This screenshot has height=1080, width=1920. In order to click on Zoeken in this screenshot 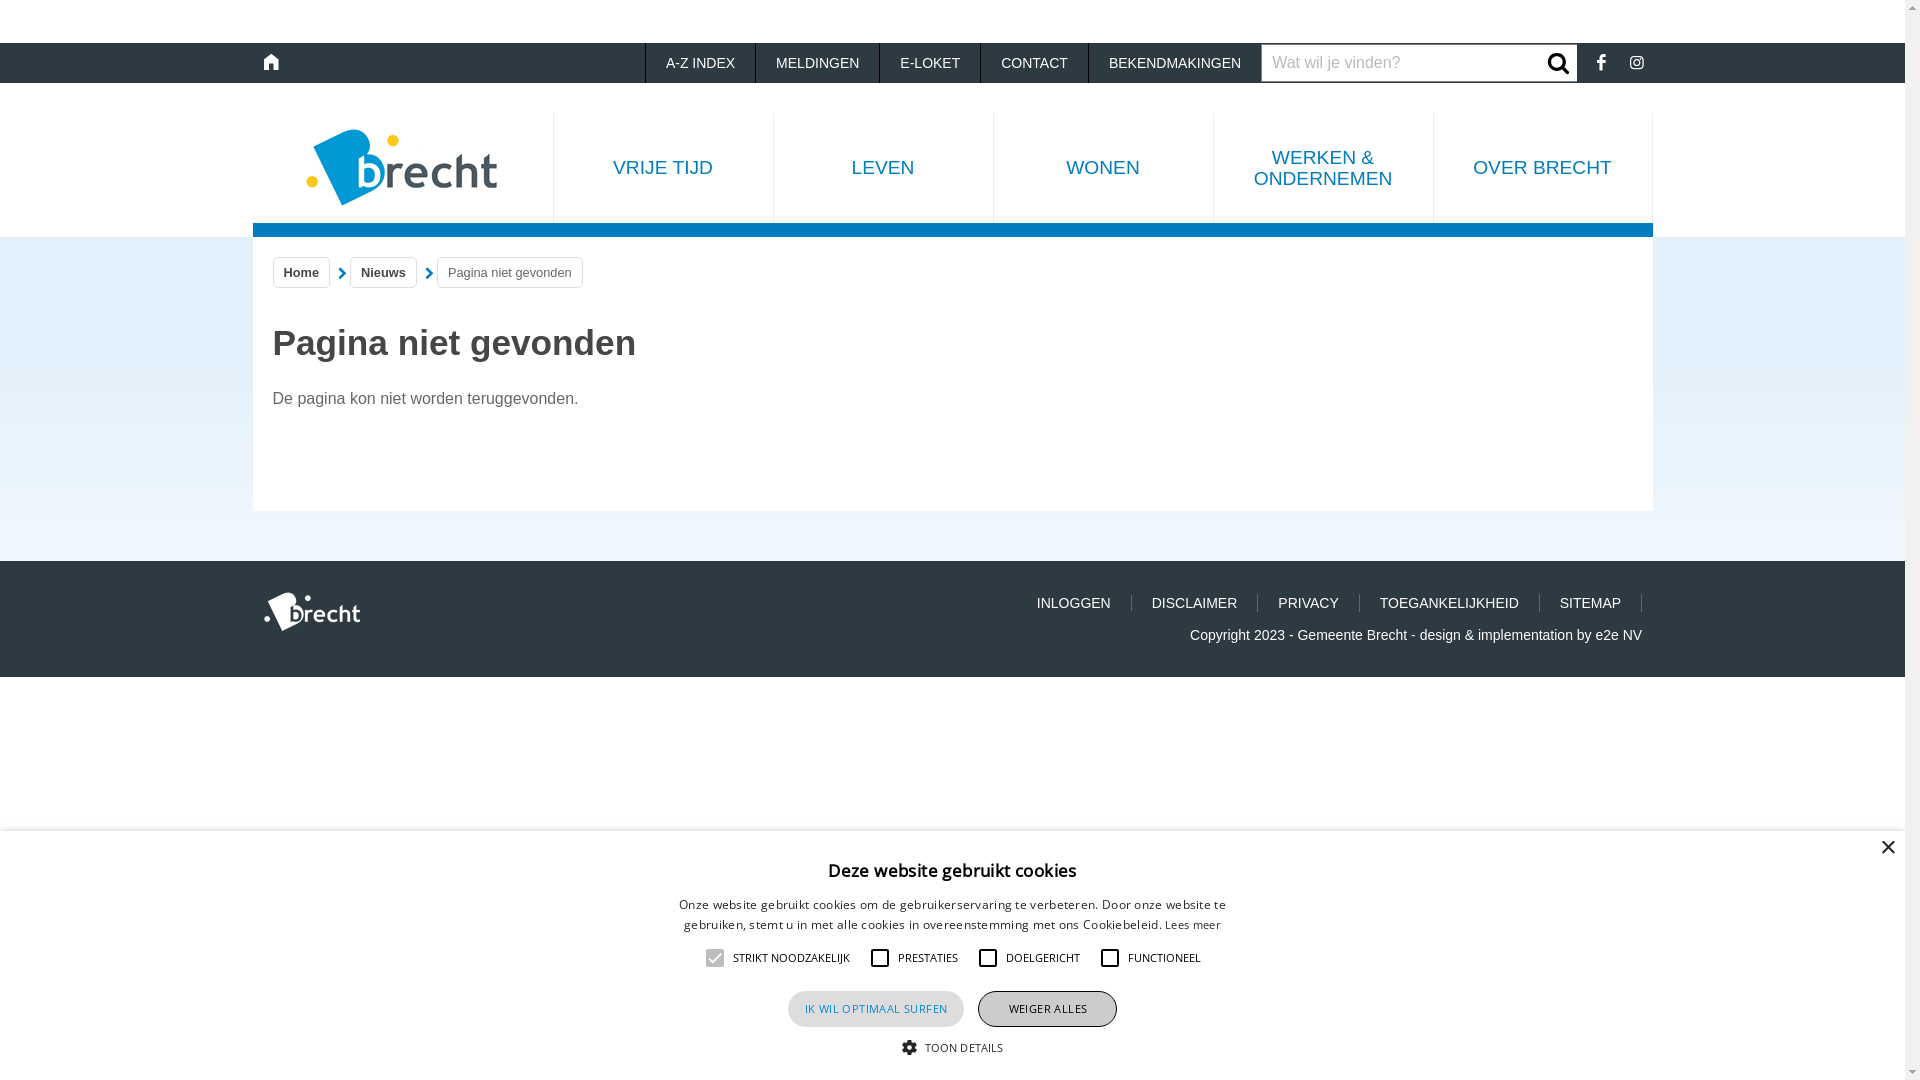, I will do `click(1558, 63)`.